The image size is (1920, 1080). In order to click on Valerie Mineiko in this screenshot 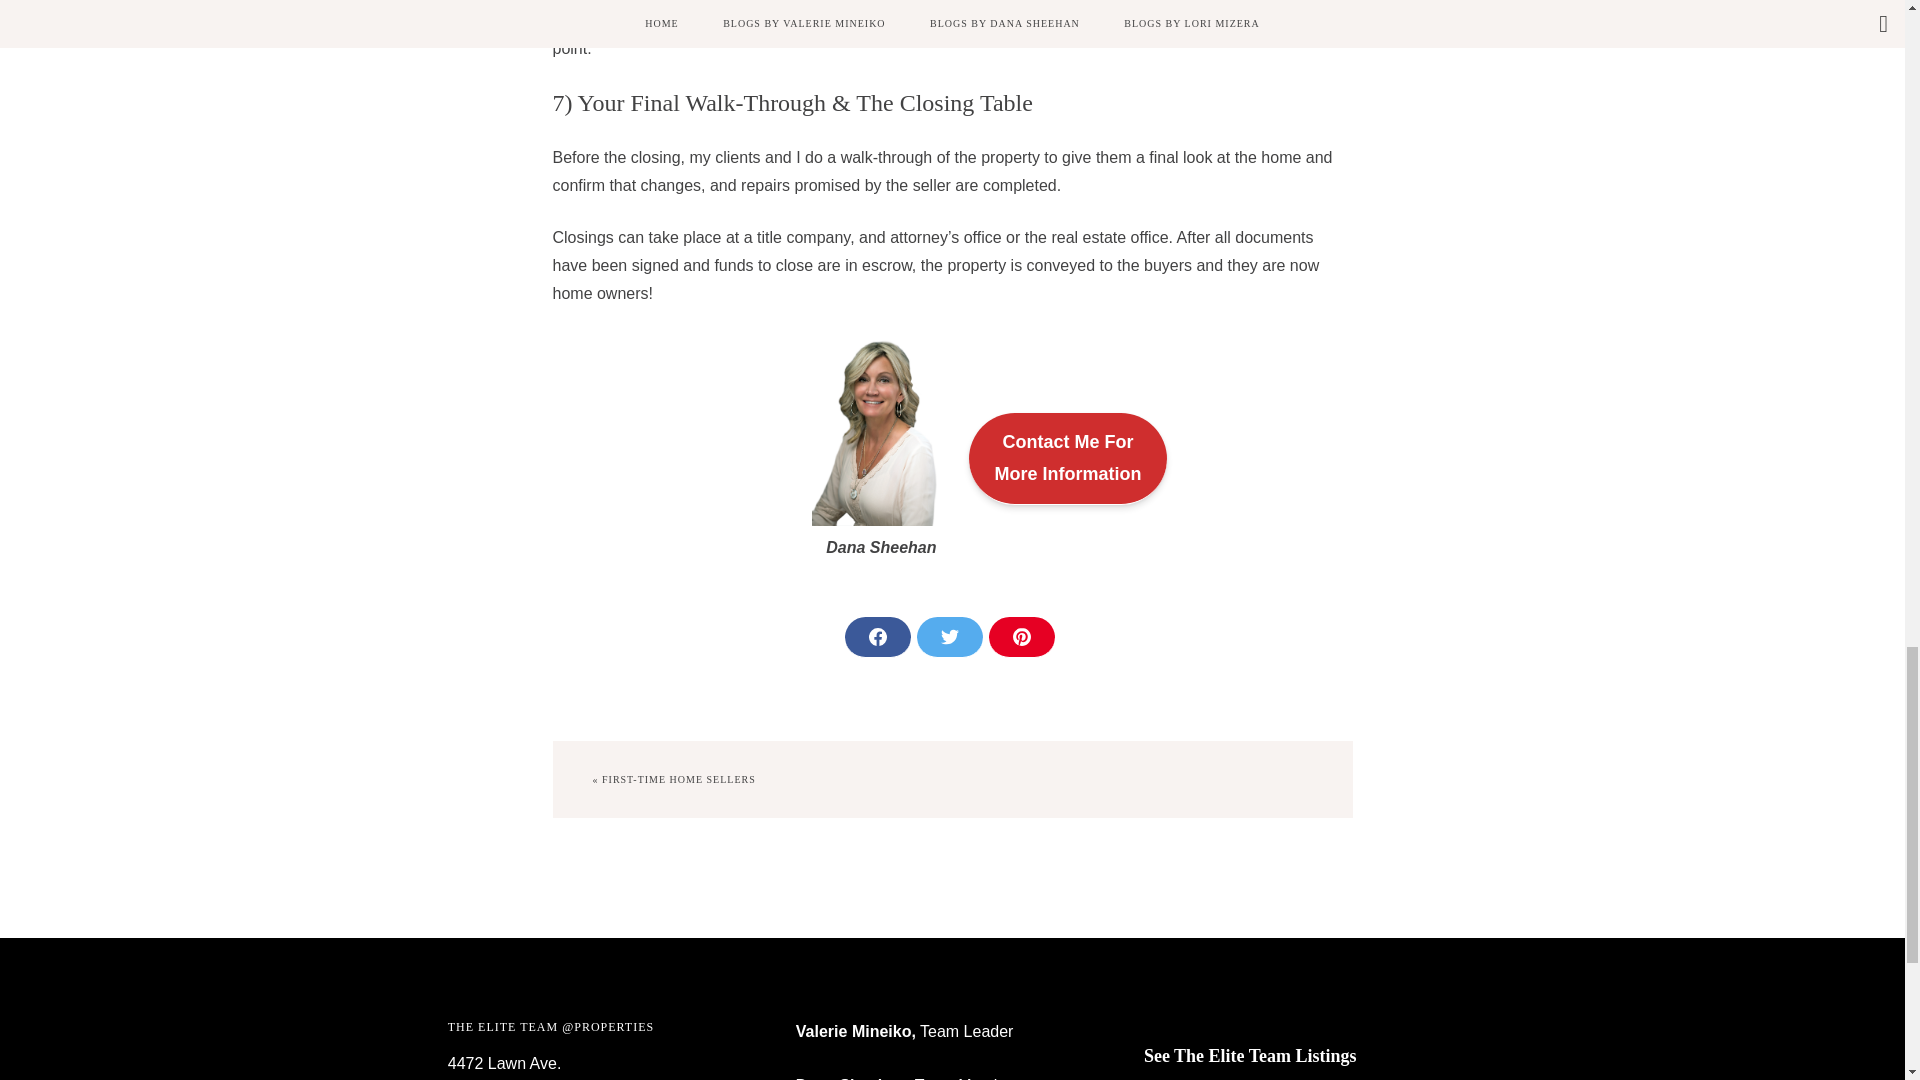, I will do `click(854, 1031)`.